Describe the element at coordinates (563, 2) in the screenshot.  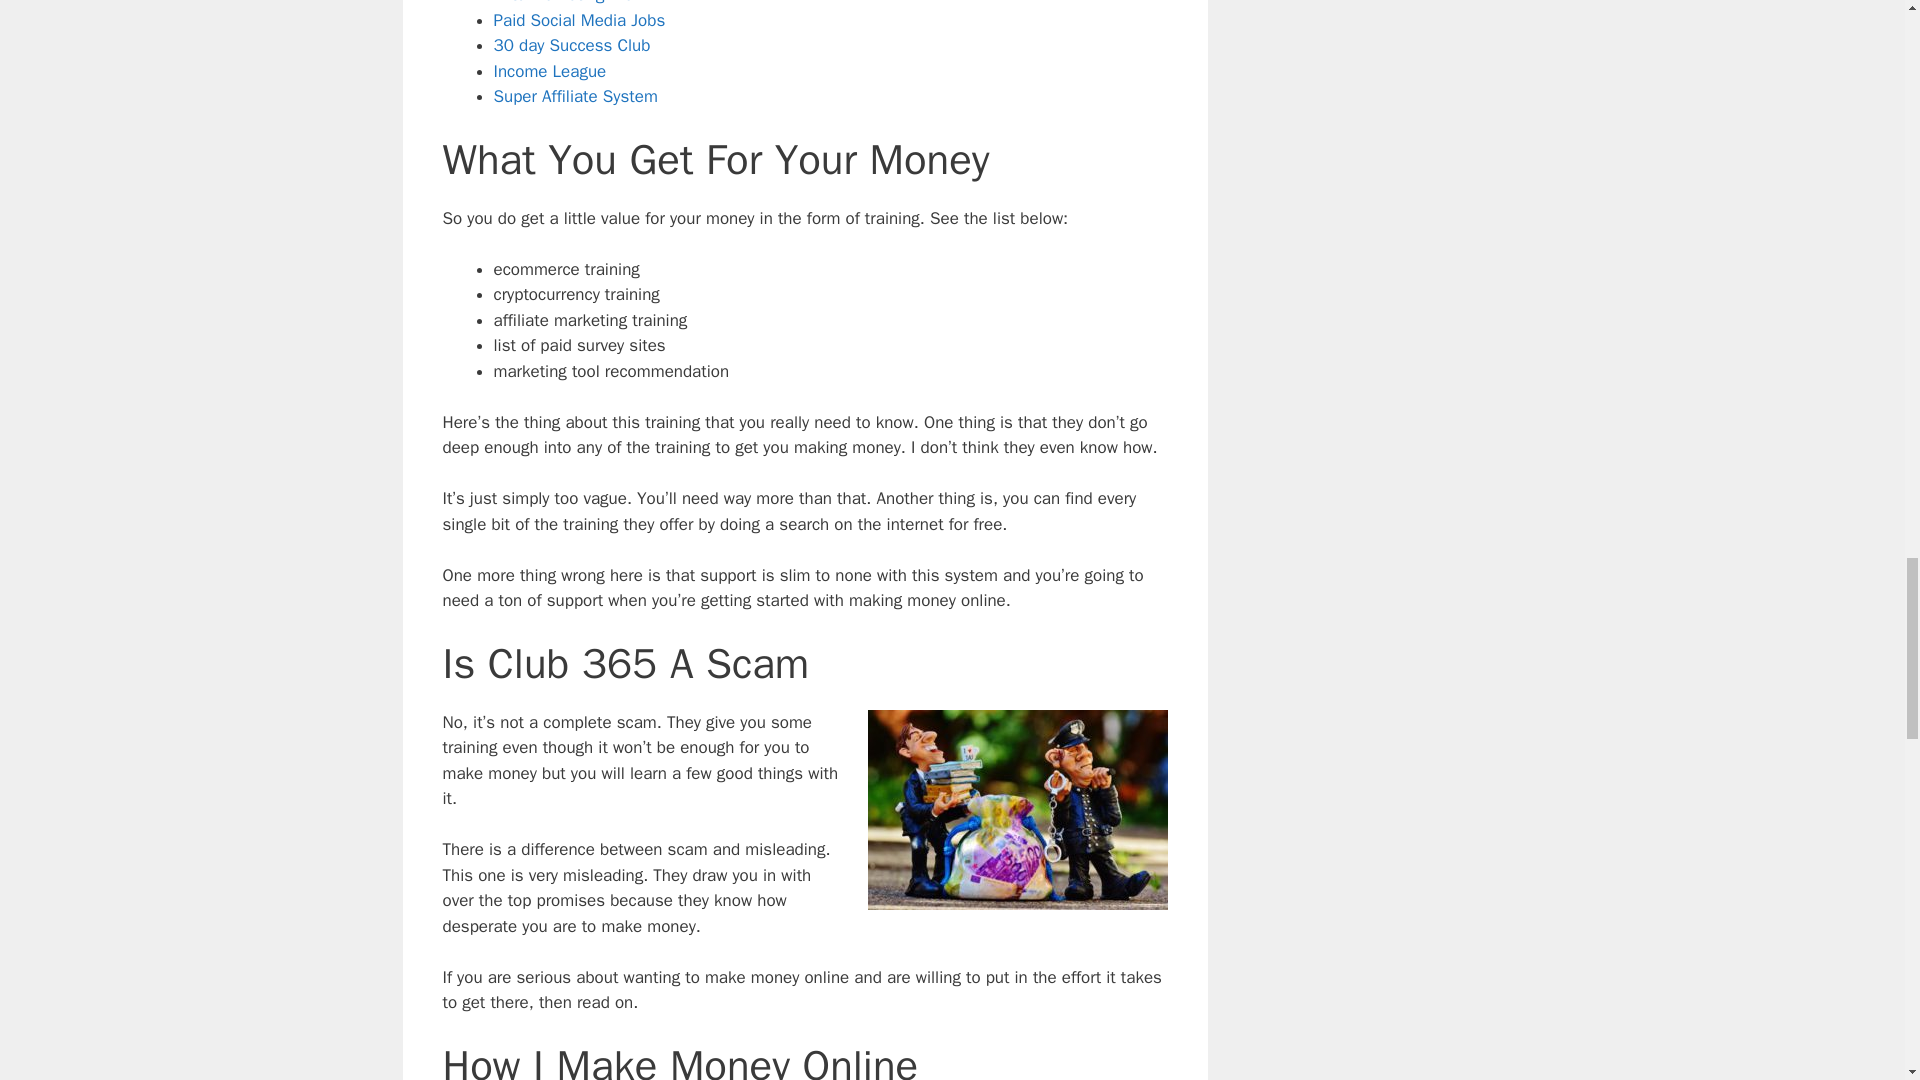
I see `Elite Marketing Pro` at that location.